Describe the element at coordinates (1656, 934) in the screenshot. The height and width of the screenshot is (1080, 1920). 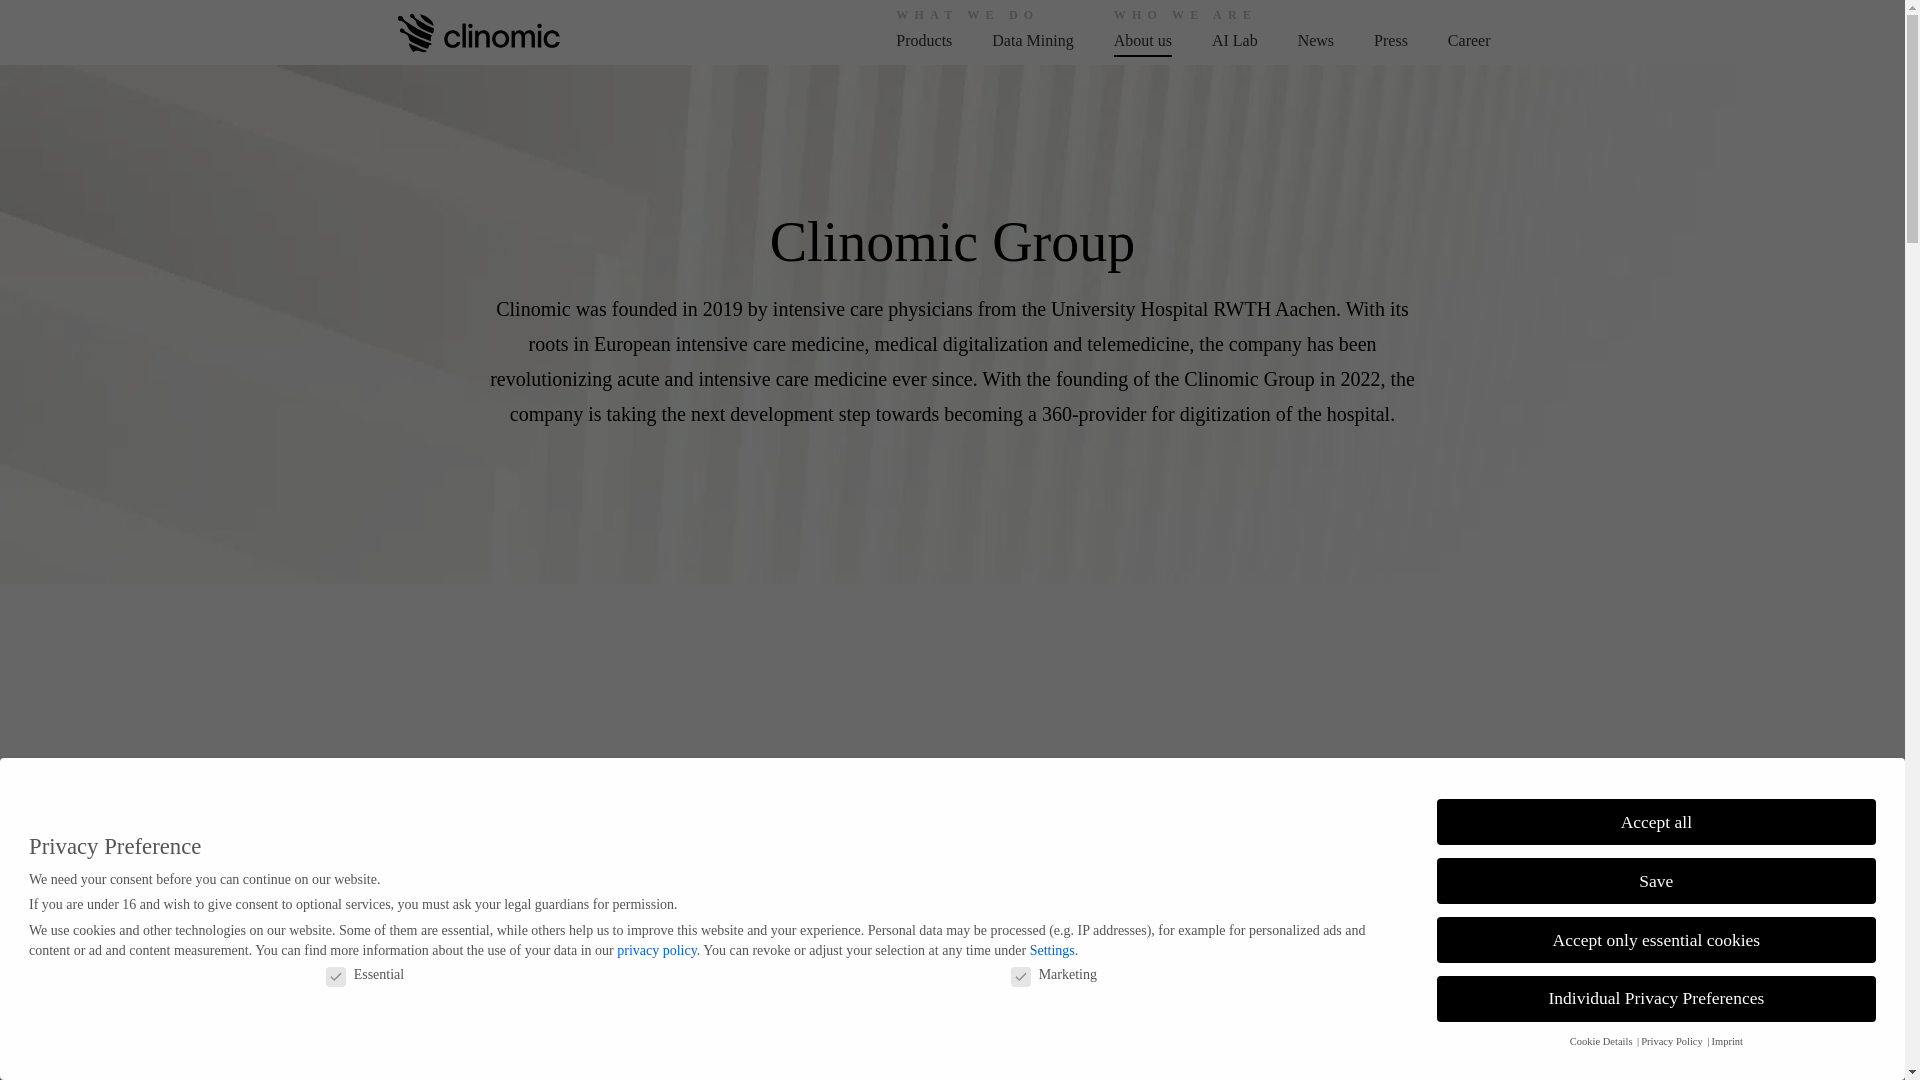
I see `Accept only essential cookies` at that location.